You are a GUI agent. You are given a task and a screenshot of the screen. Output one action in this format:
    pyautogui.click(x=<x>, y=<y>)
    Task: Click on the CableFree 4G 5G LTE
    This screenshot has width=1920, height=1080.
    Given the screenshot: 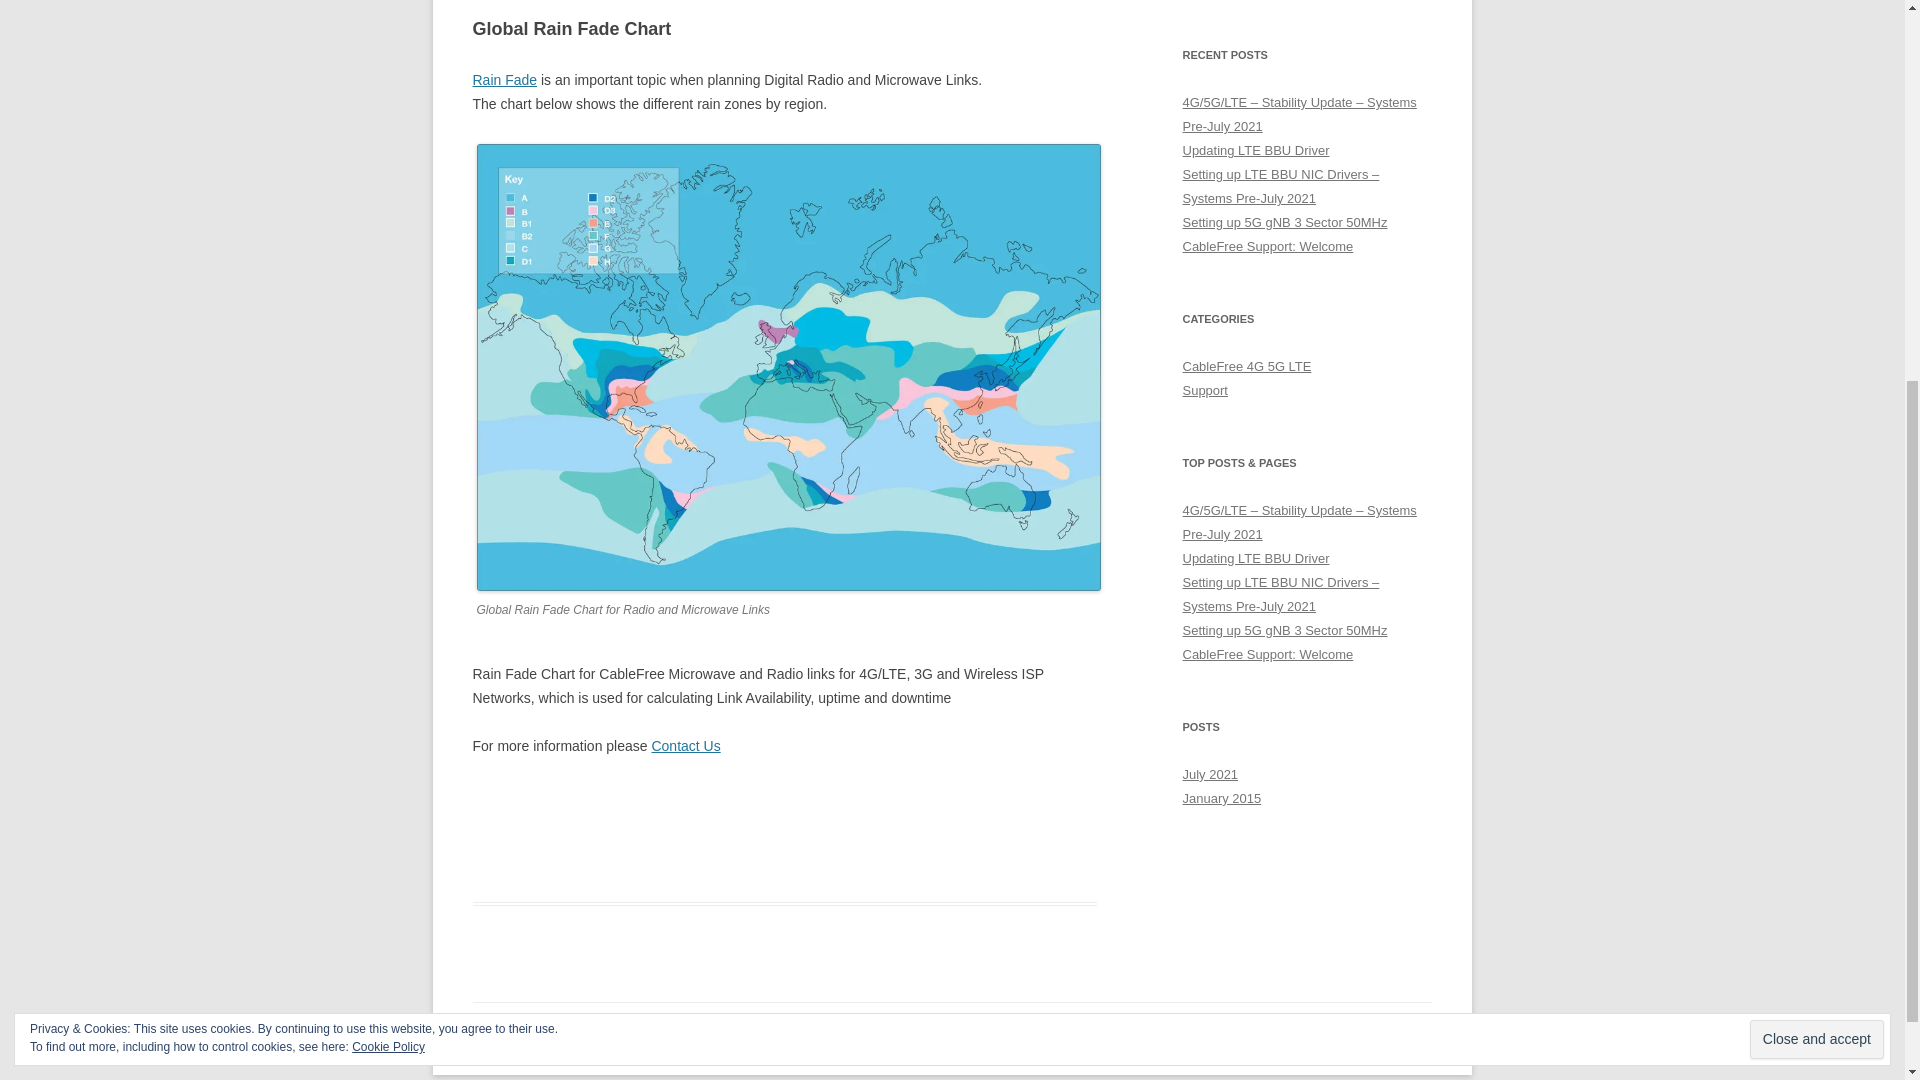 What is the action you would take?
    pyautogui.click(x=1246, y=366)
    